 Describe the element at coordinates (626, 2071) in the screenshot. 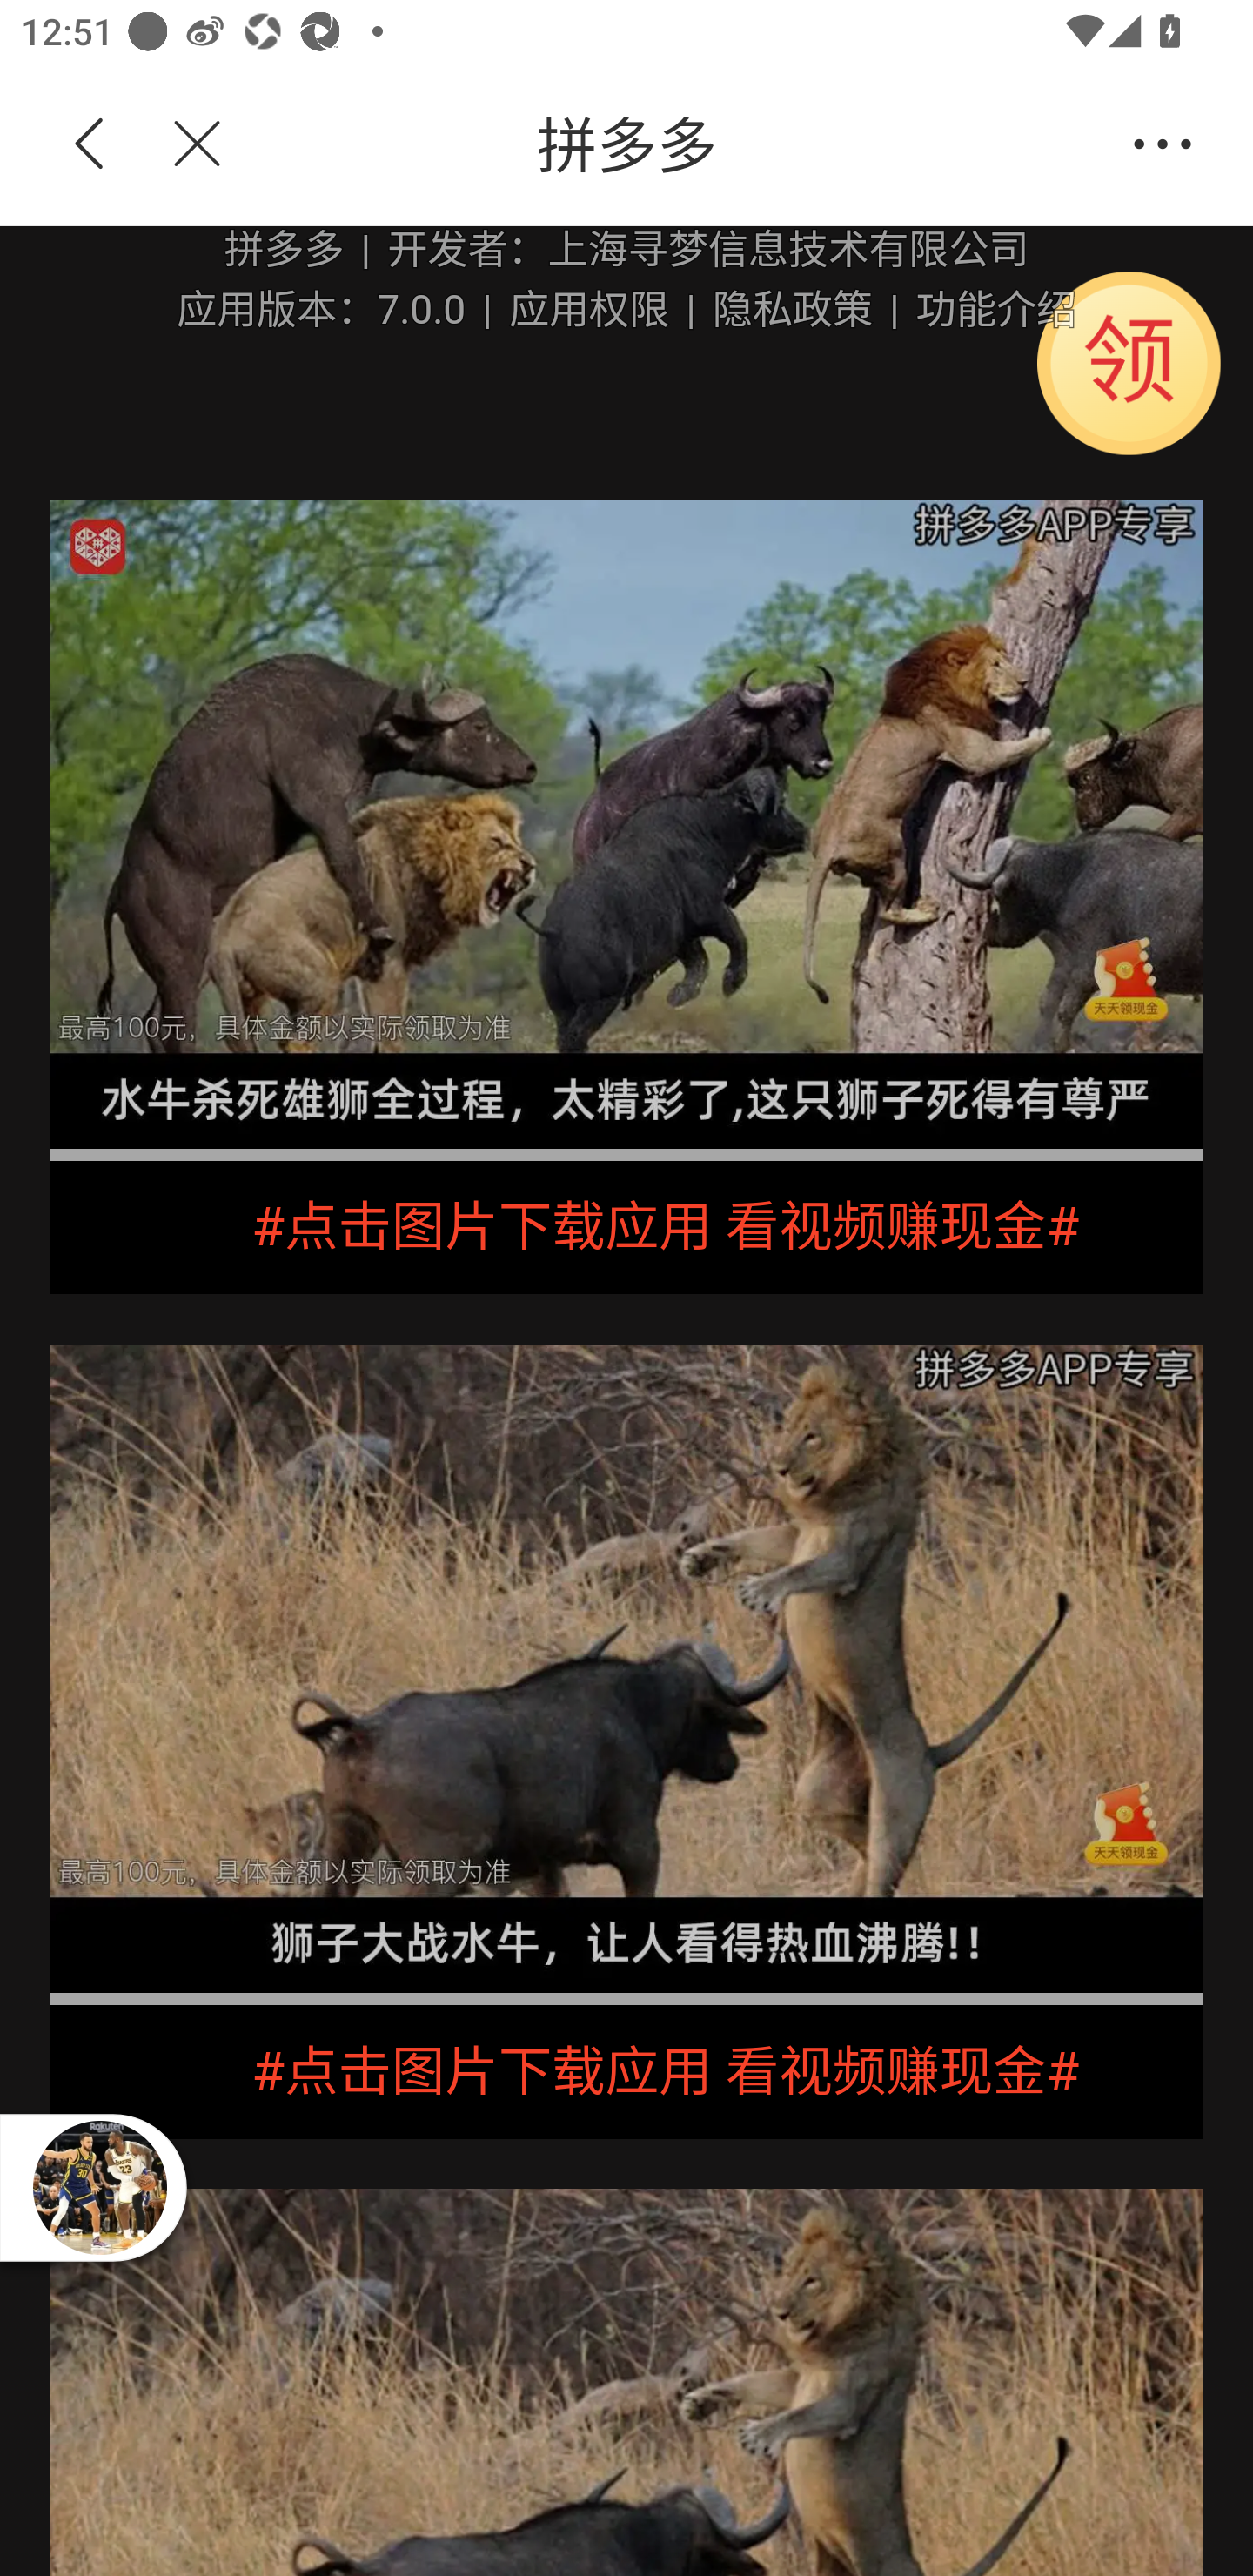

I see `#点击图片下载应用 看视频赚现金#` at that location.